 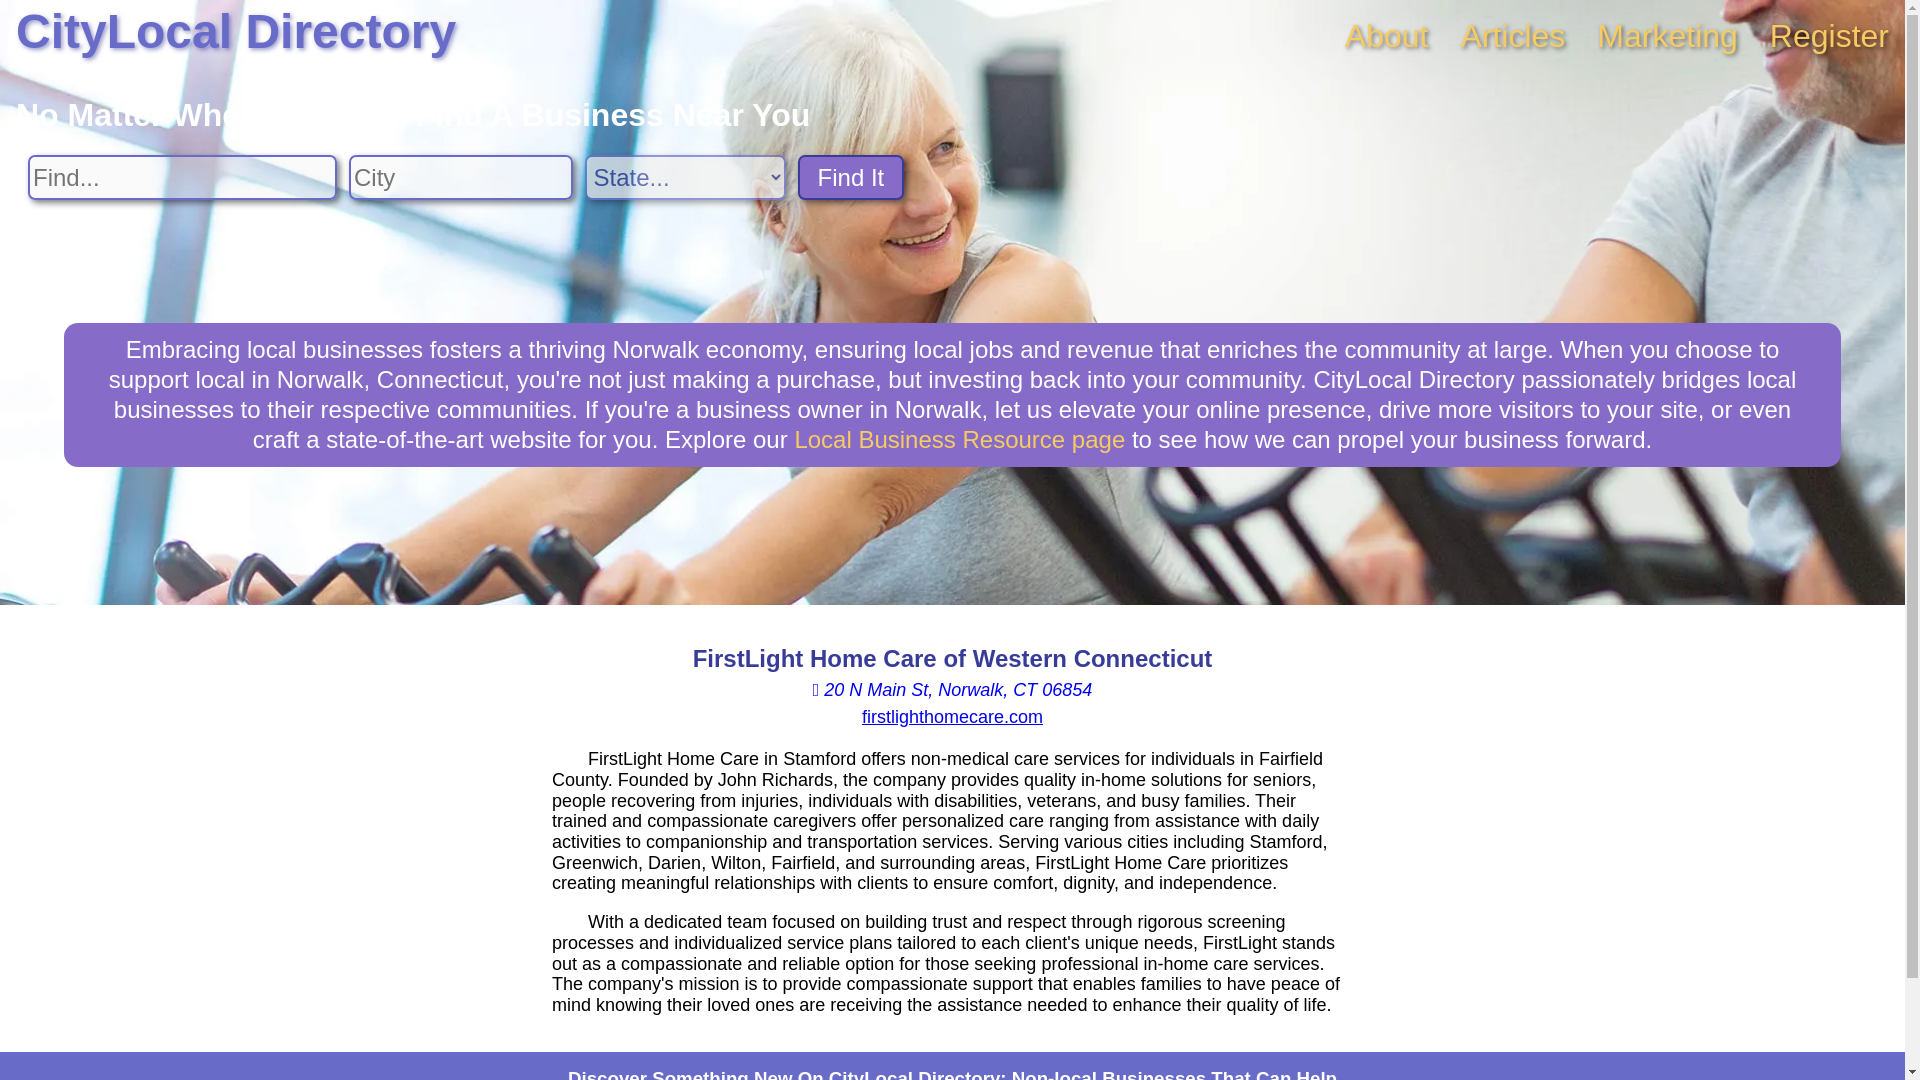 I want to click on Local Business Resources, so click(x=960, y=438).